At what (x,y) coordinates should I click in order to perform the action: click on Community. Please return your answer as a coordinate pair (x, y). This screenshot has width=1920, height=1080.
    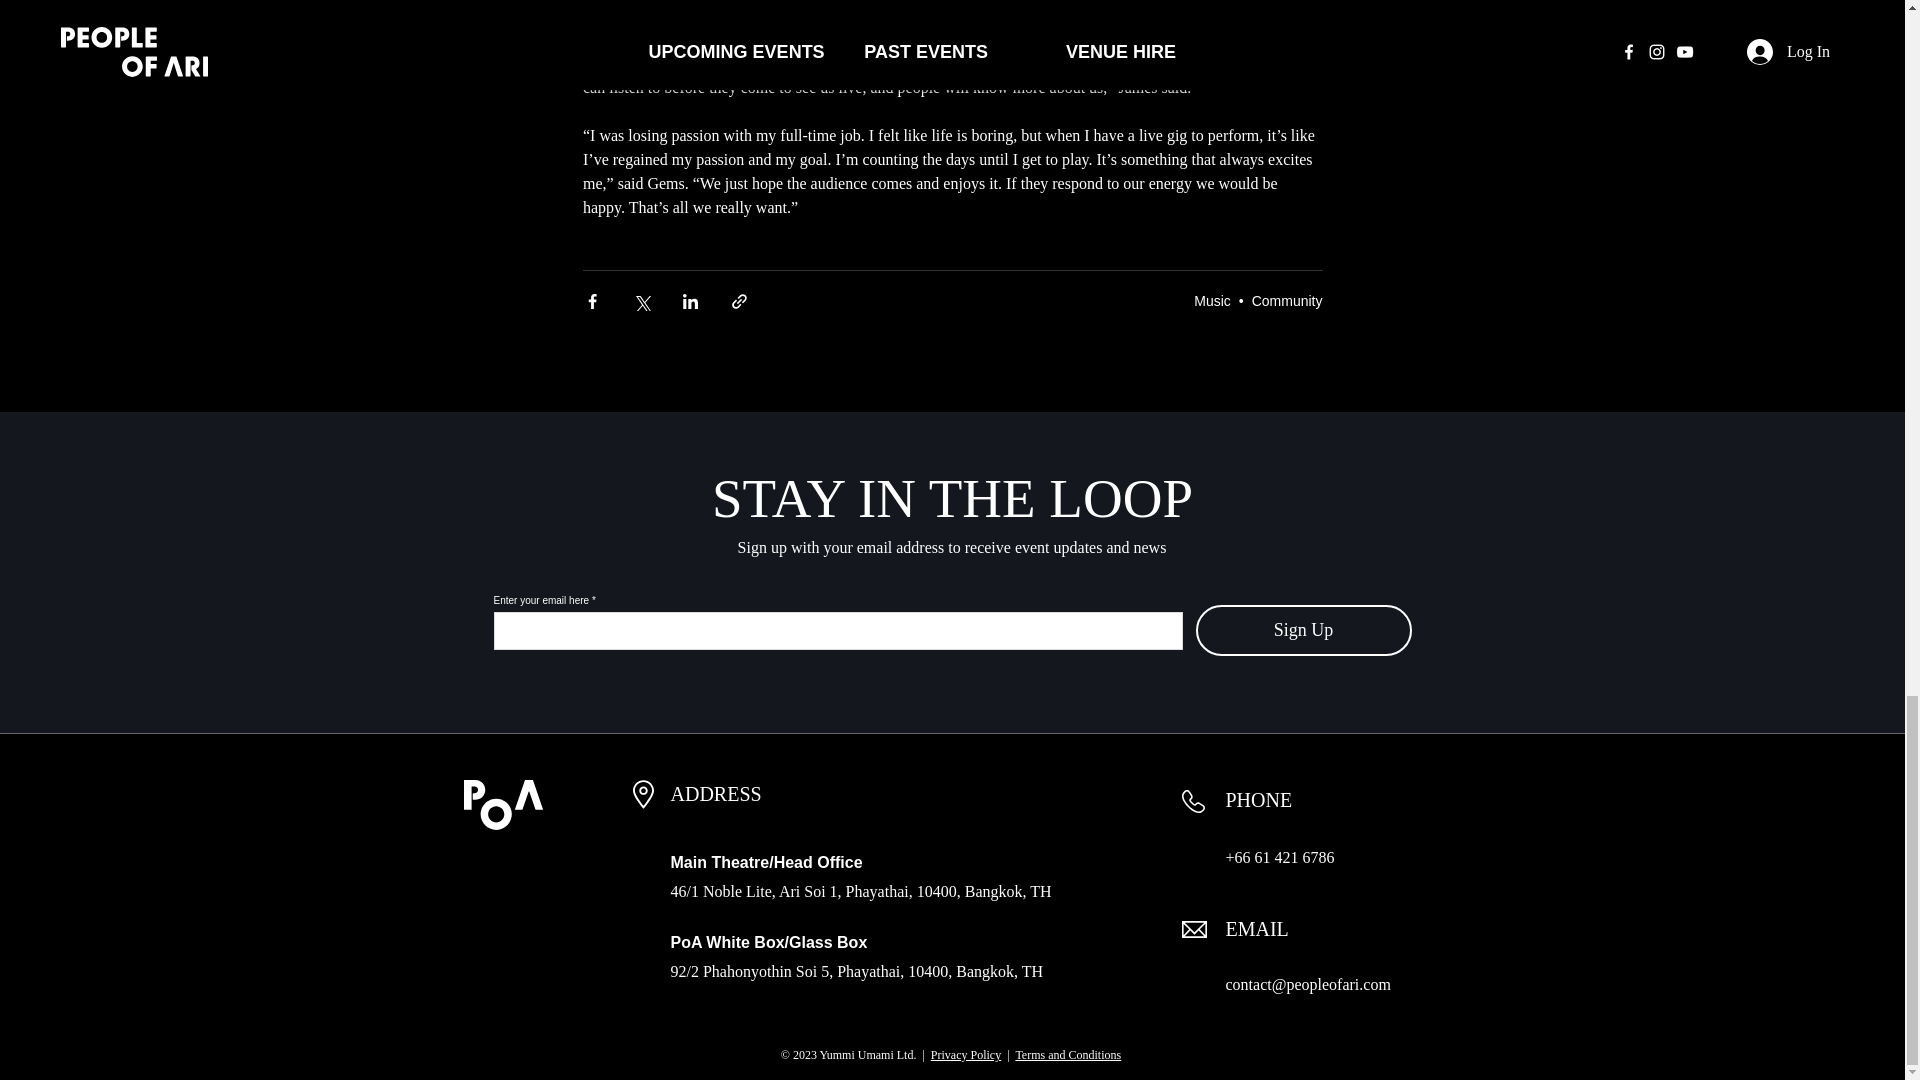
    Looking at the image, I should click on (1286, 299).